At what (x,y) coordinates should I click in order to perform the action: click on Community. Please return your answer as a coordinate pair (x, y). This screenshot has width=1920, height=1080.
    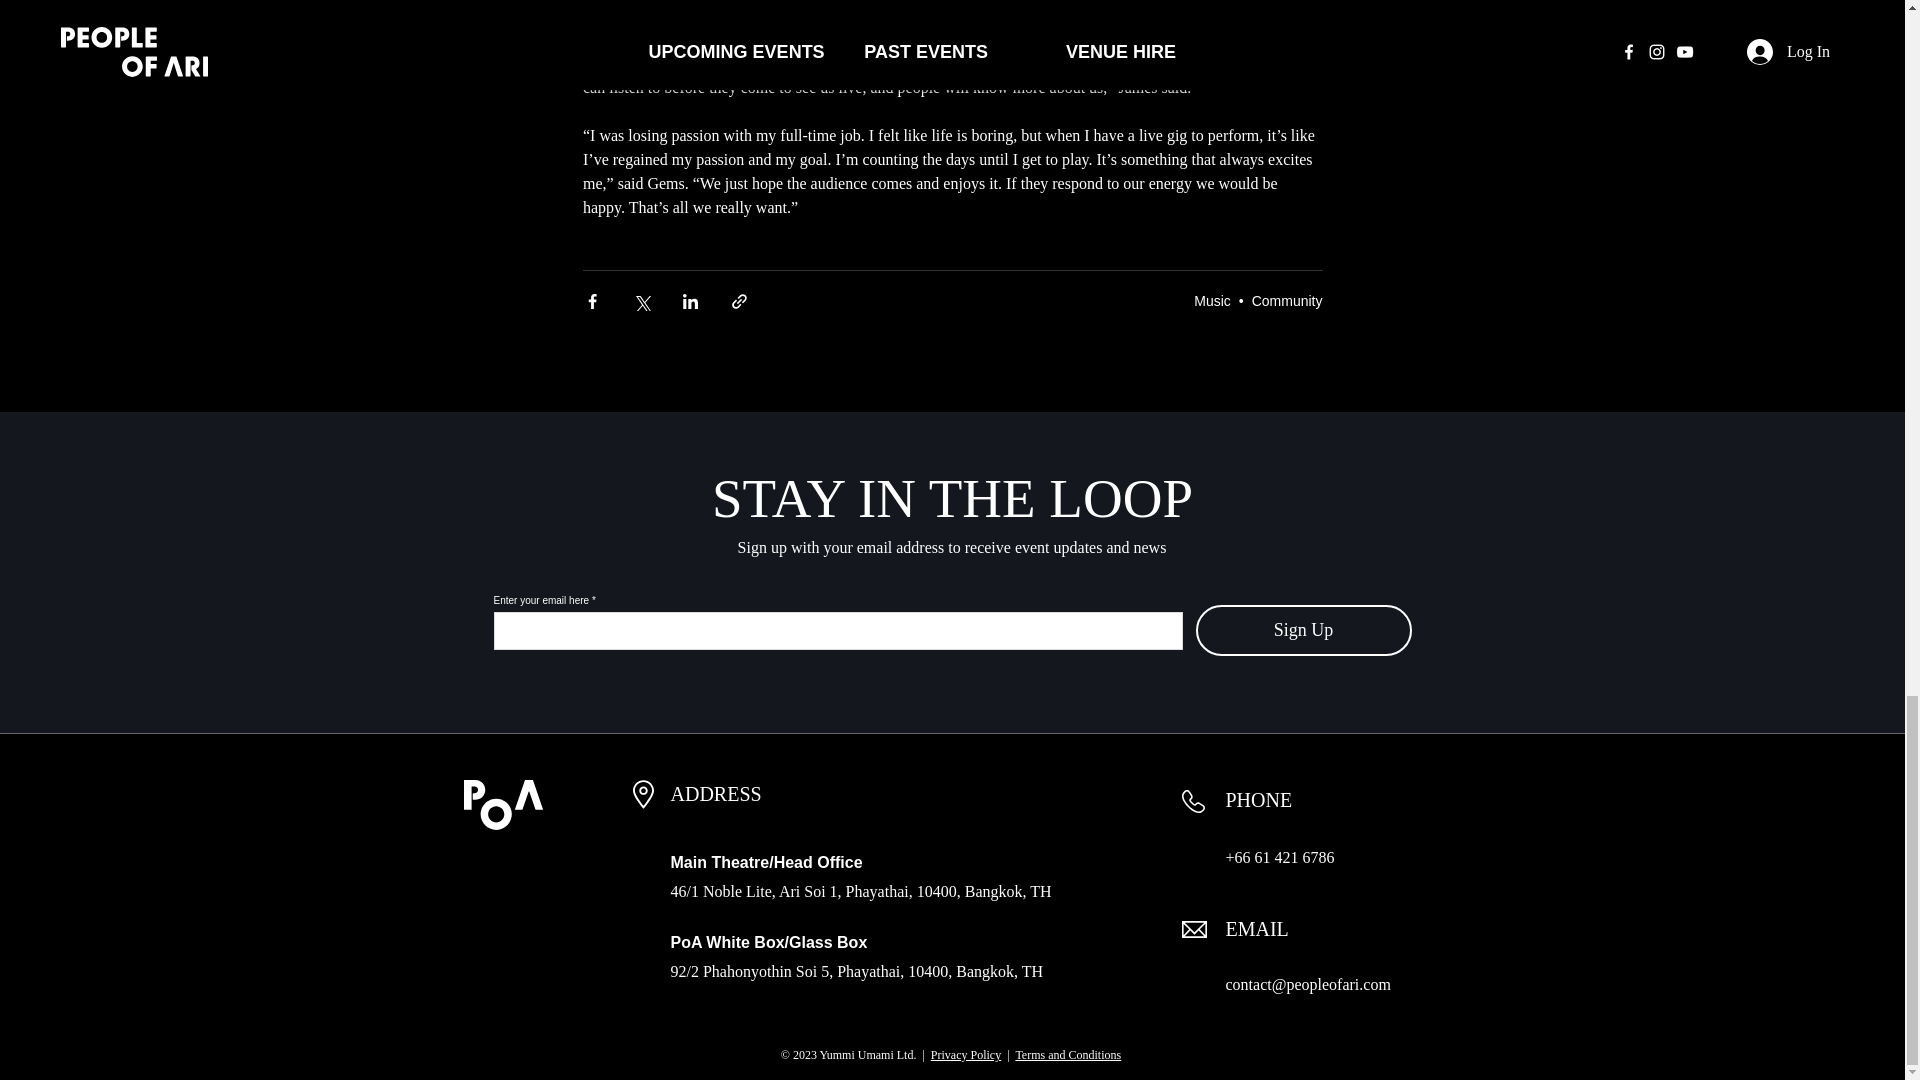
    Looking at the image, I should click on (1286, 299).